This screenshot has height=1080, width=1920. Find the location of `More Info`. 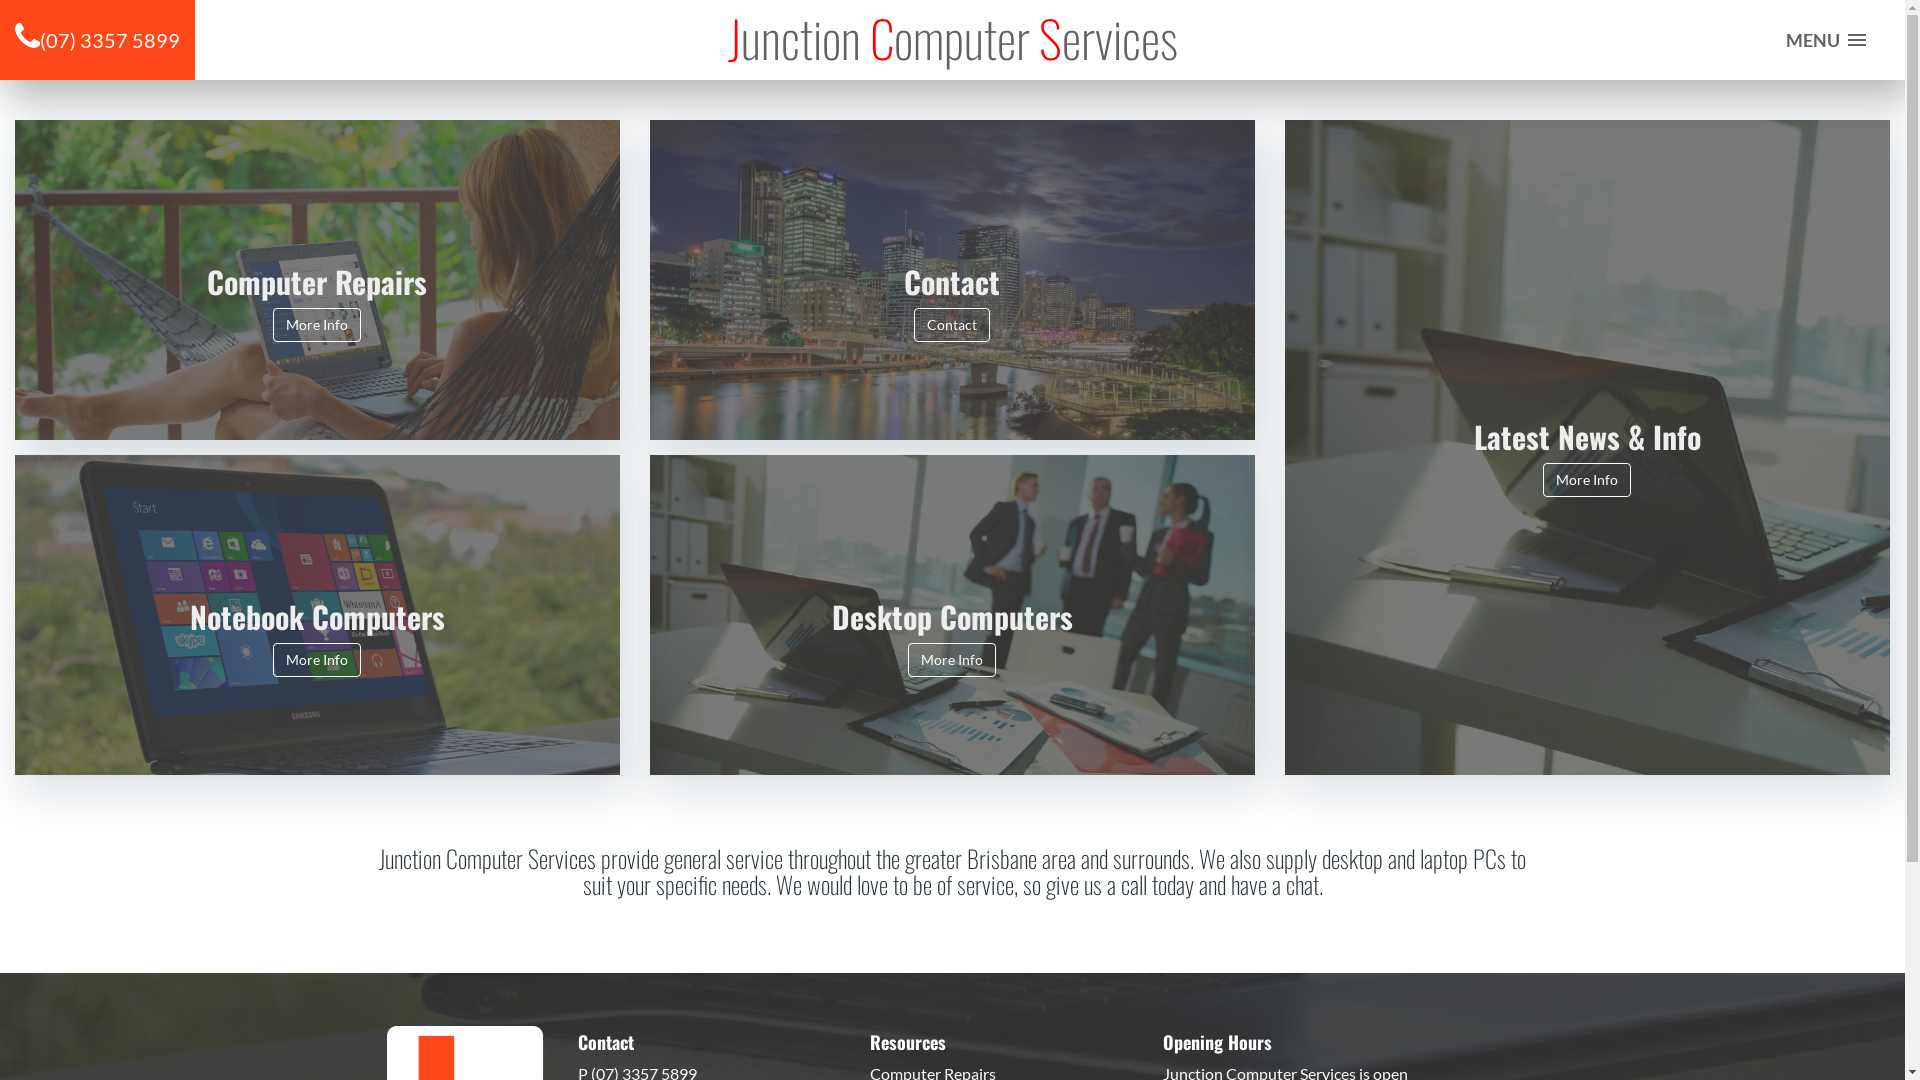

More Info is located at coordinates (317, 660).